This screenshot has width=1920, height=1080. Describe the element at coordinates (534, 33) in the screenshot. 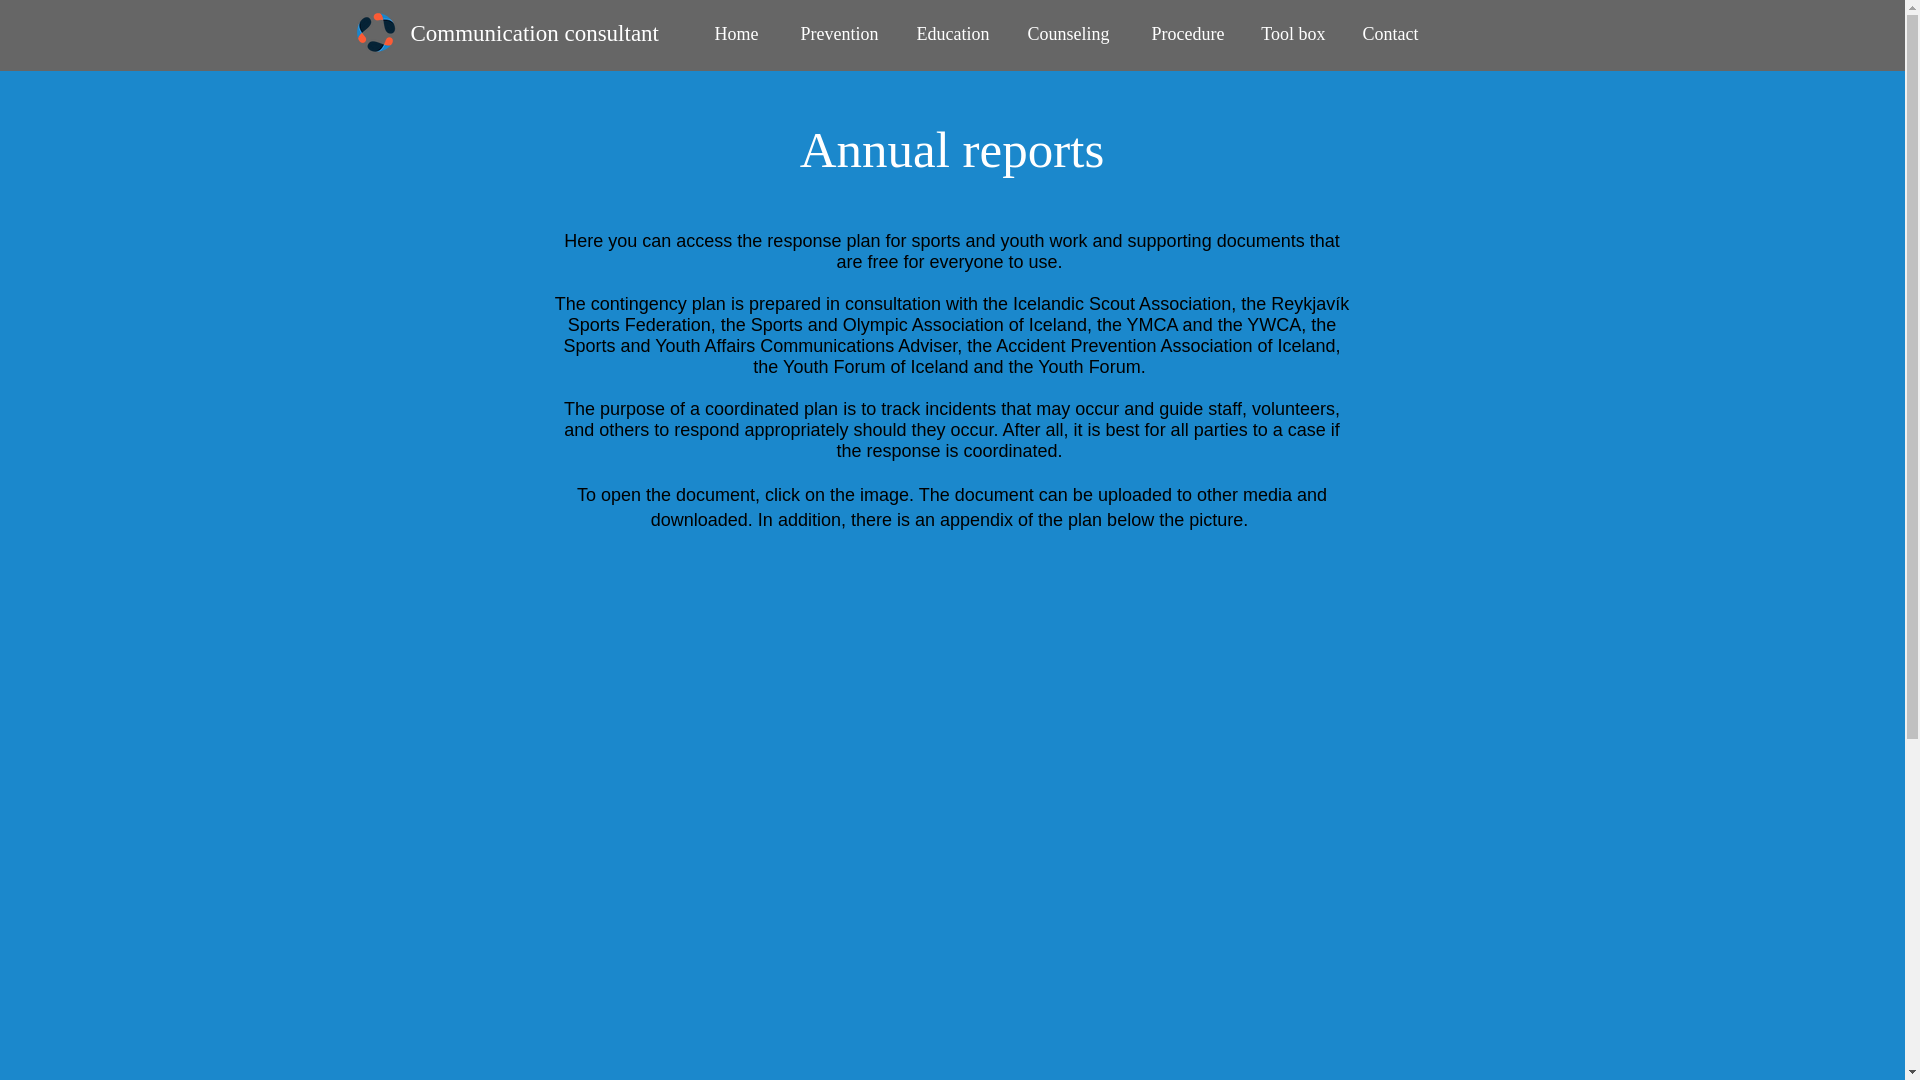

I see `Communication consultant` at that location.